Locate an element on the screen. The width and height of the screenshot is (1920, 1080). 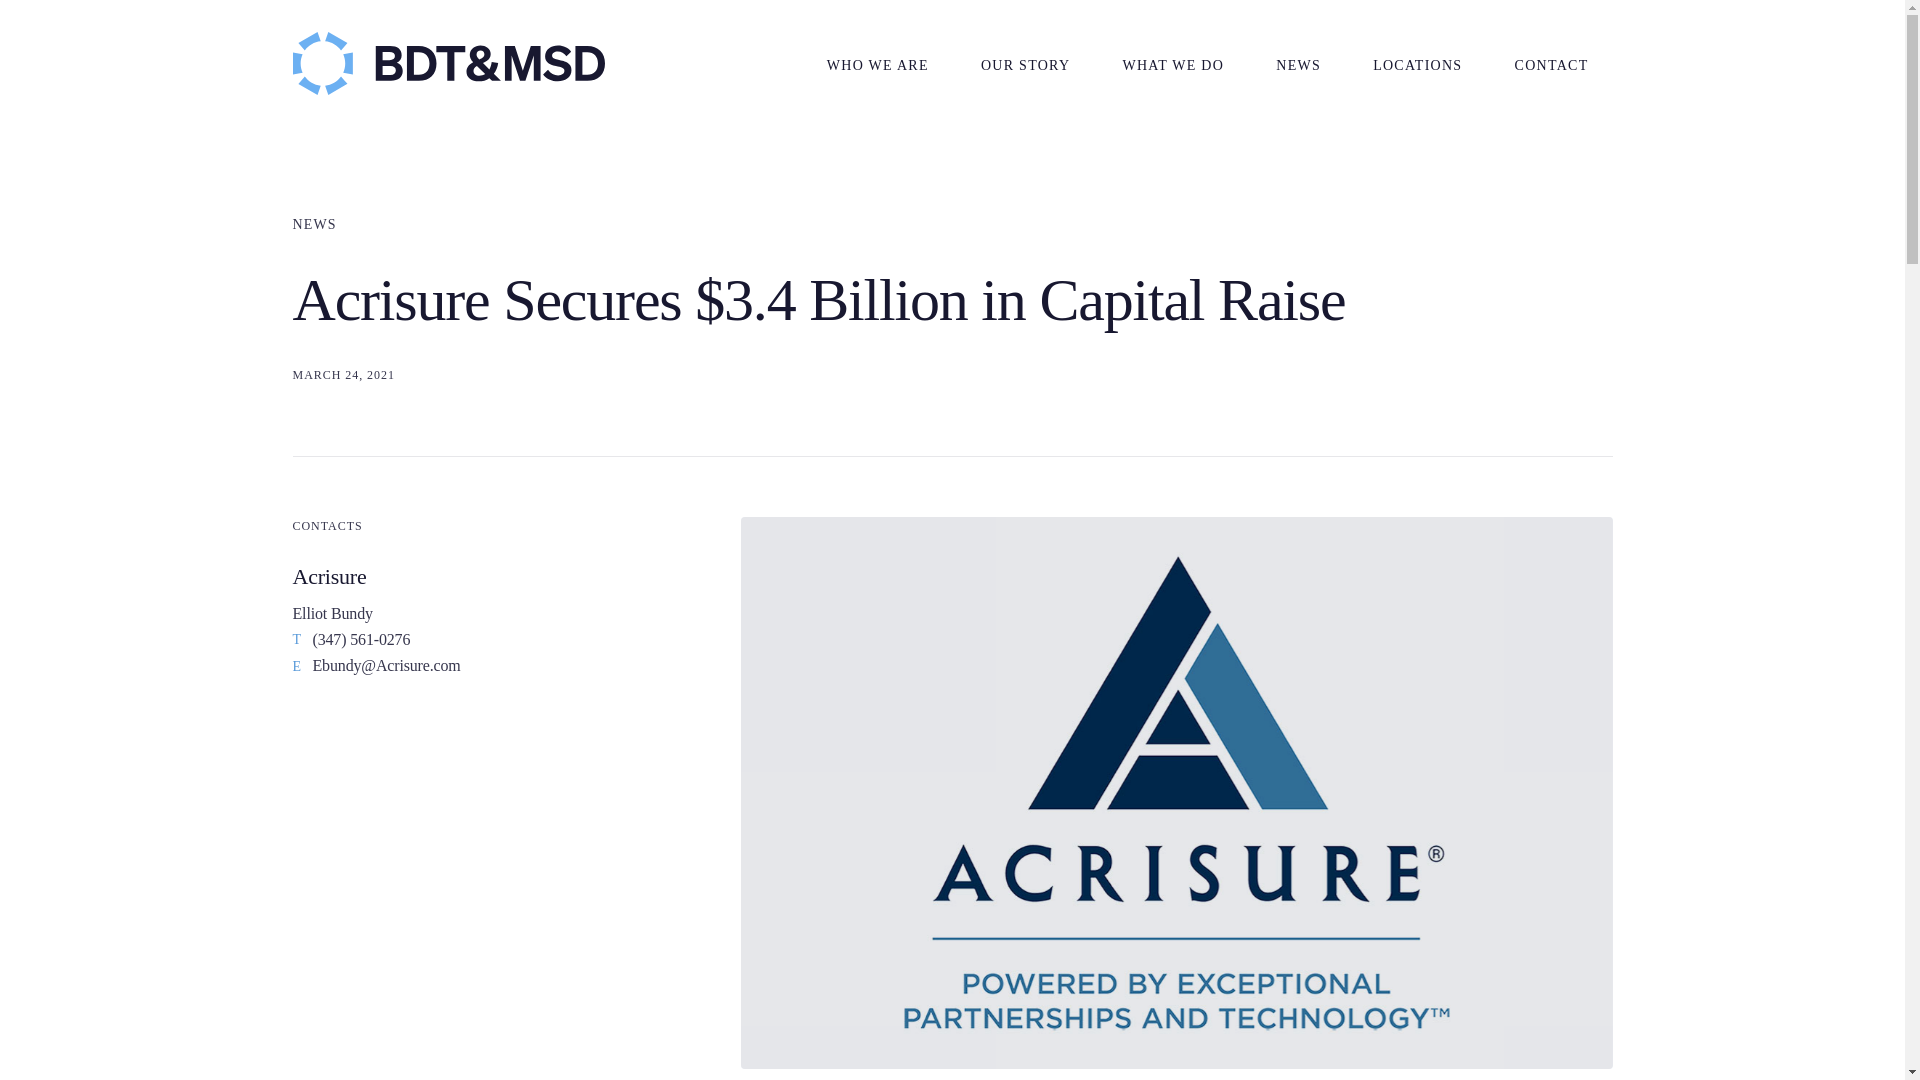
OUR STORY is located at coordinates (1025, 65).